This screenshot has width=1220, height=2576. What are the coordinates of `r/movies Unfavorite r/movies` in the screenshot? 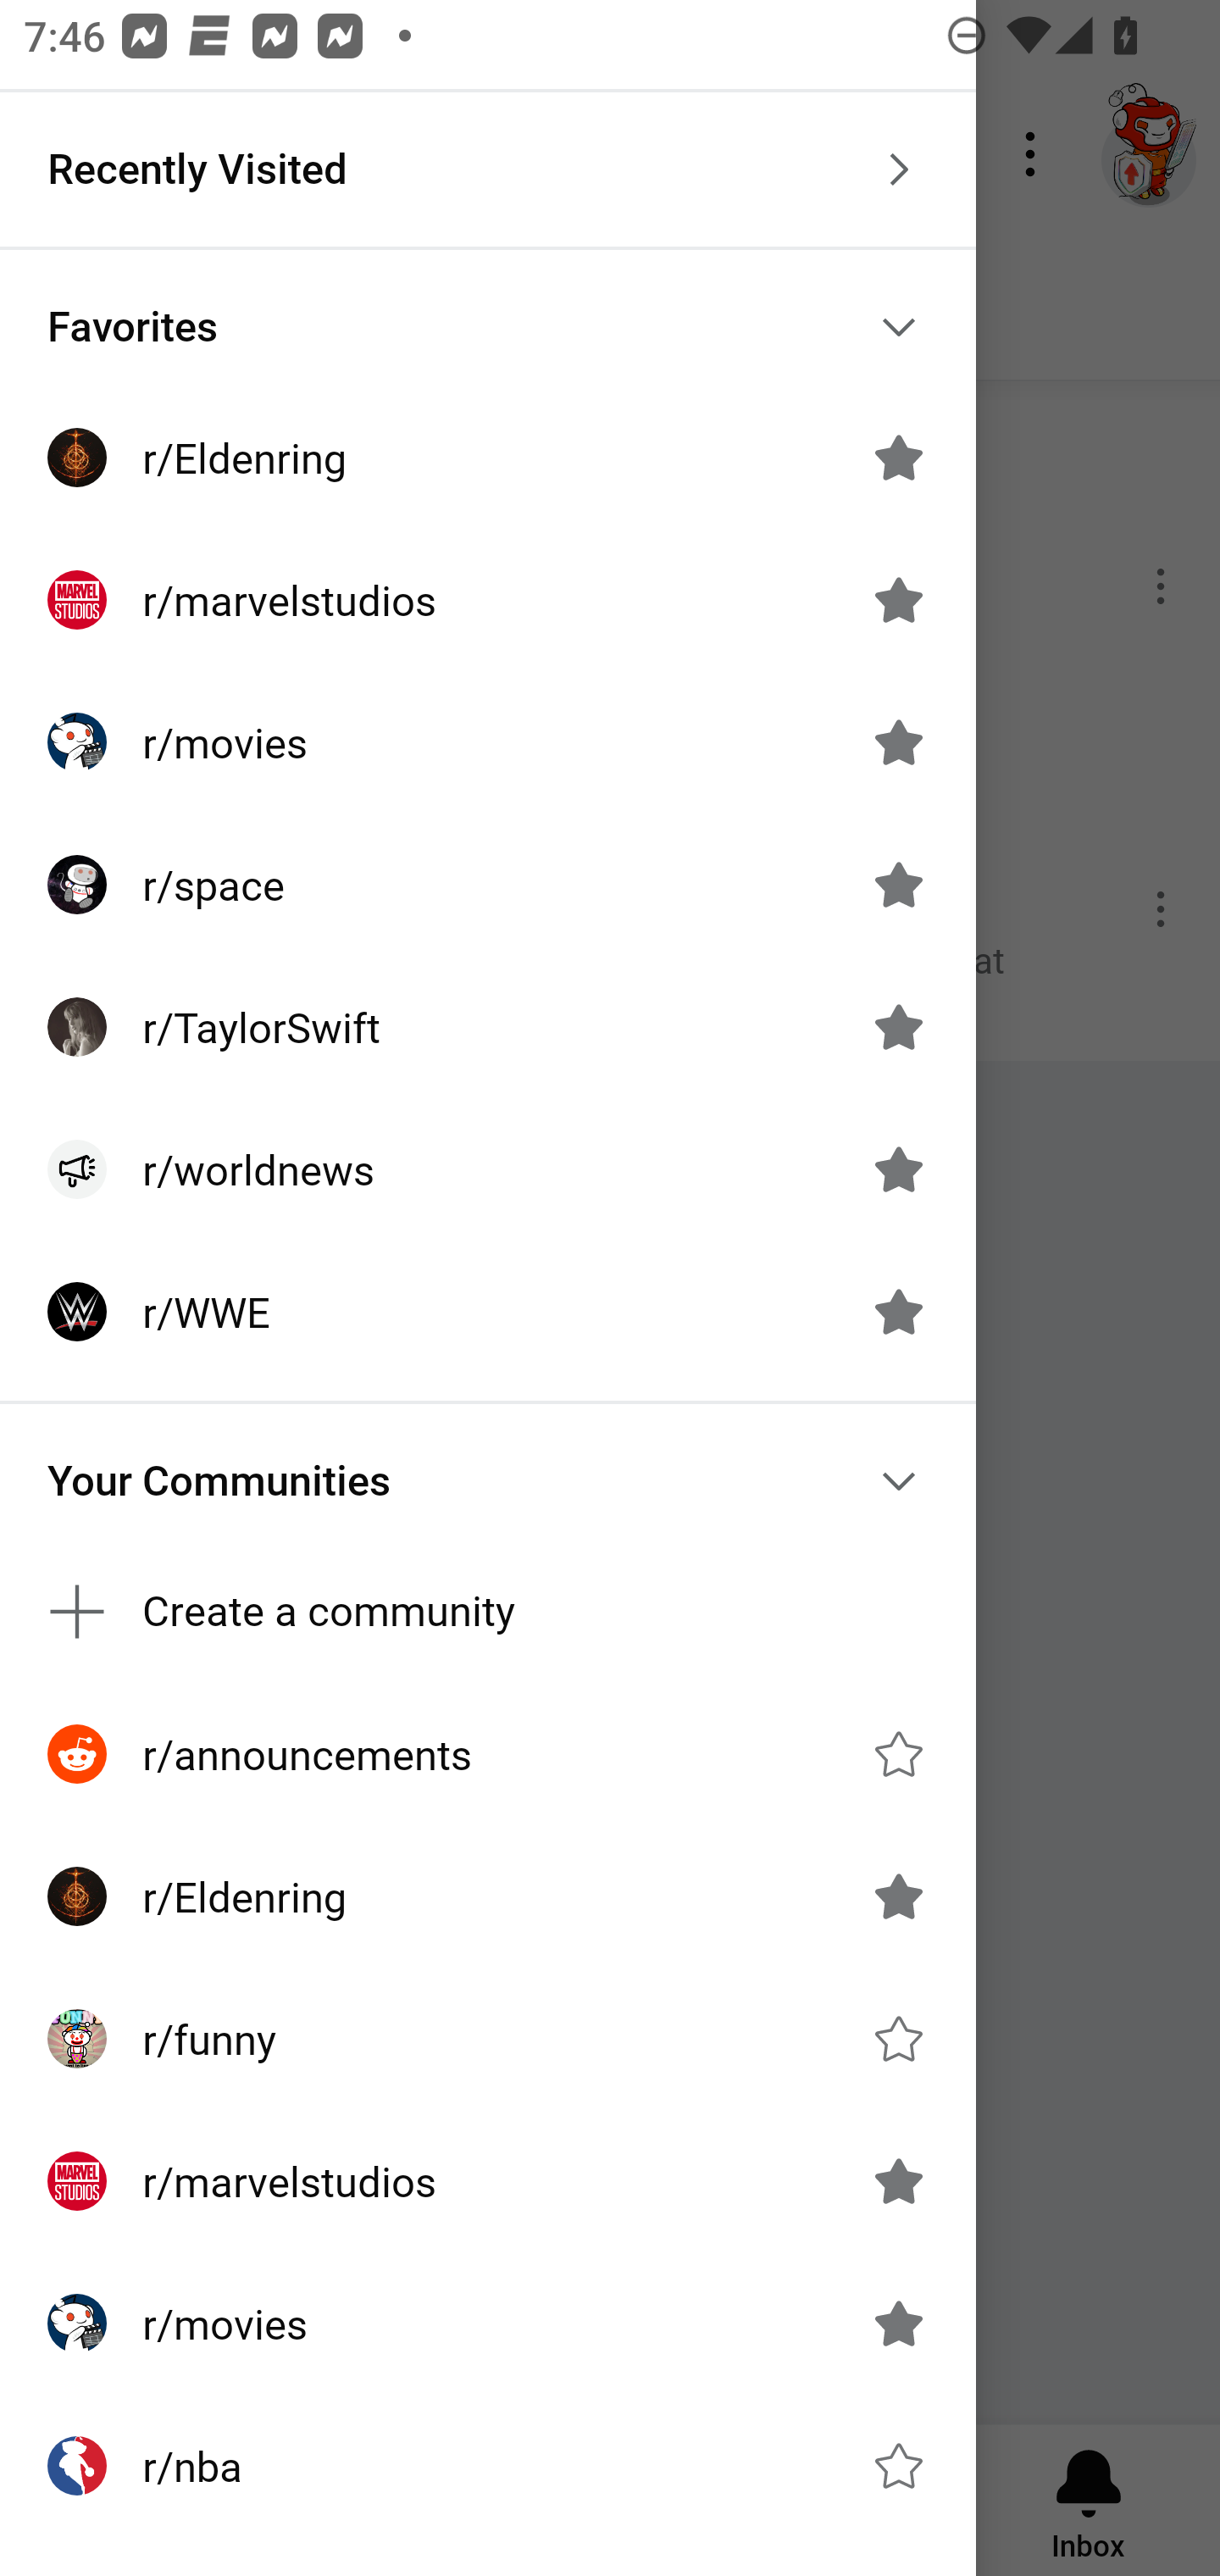 It's located at (488, 2323).